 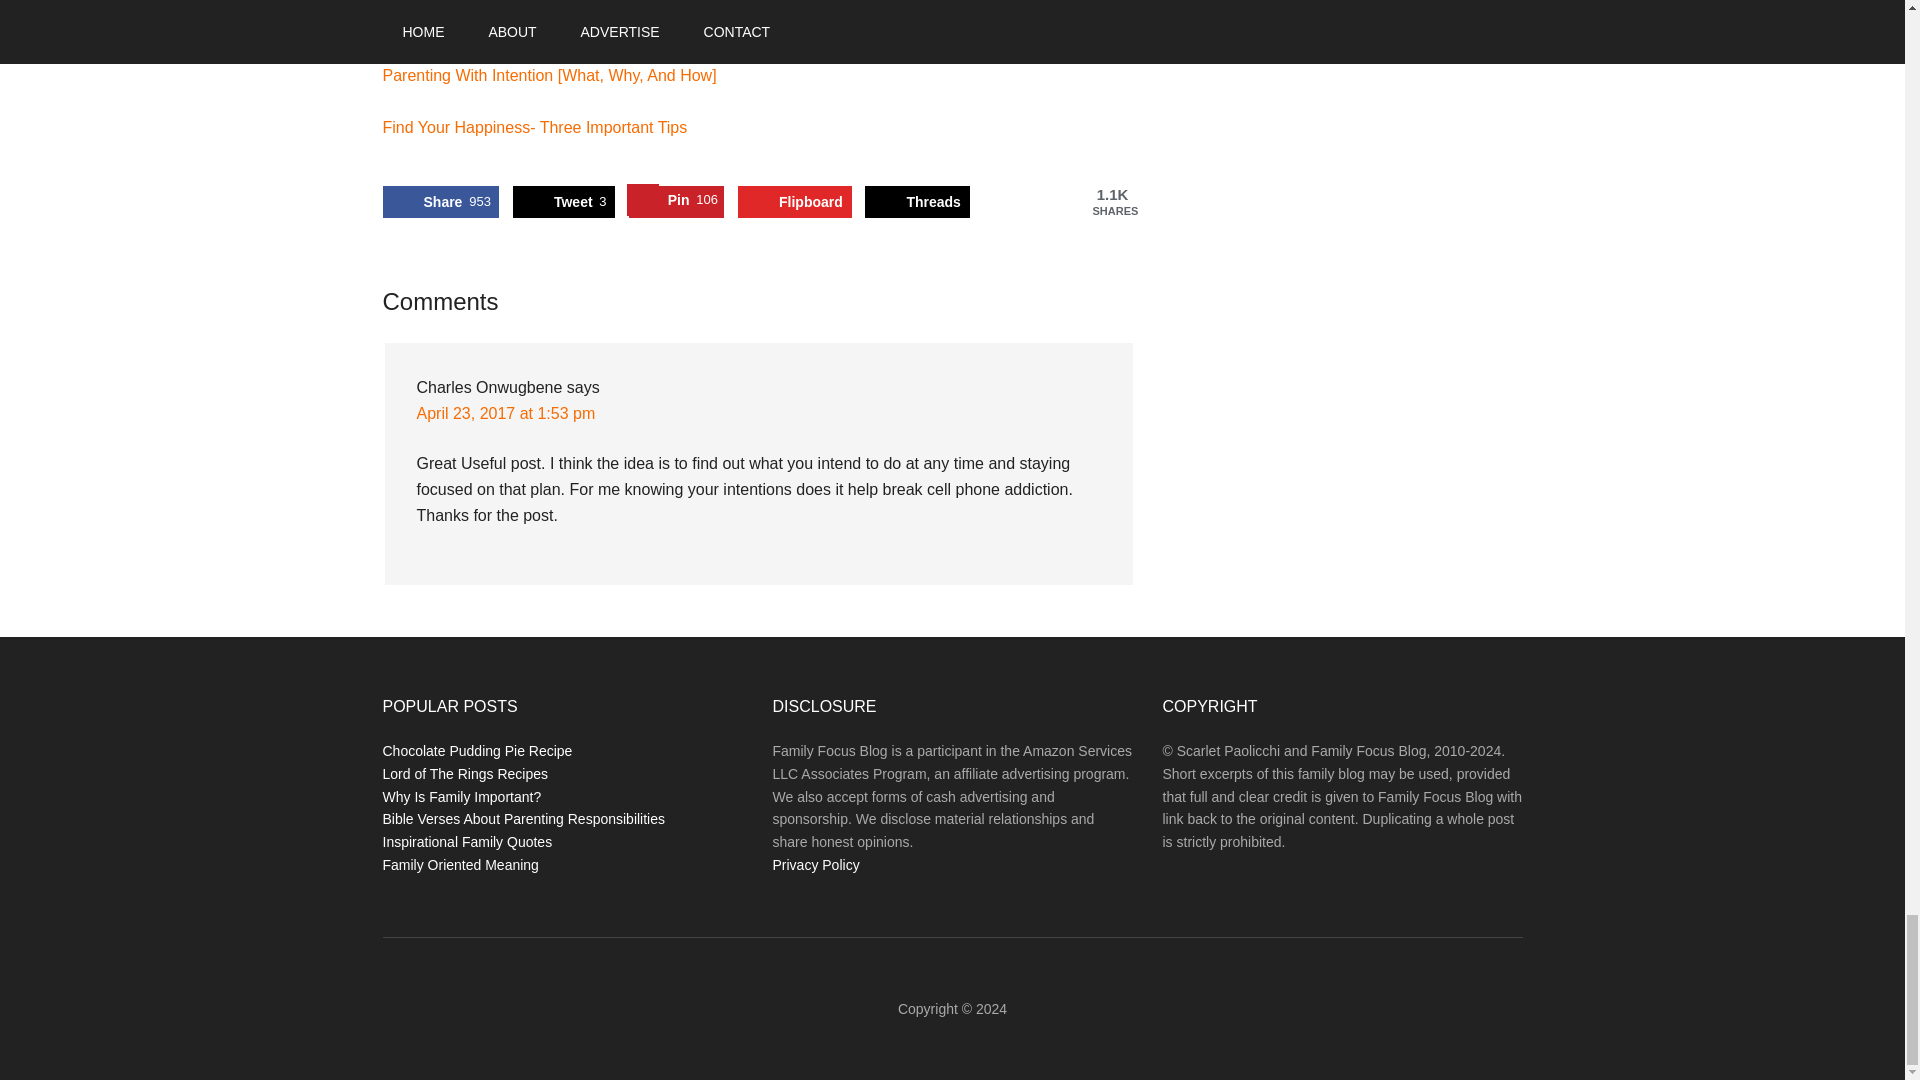 What do you see at coordinates (440, 202) in the screenshot?
I see `Flipboard` at bounding box center [440, 202].